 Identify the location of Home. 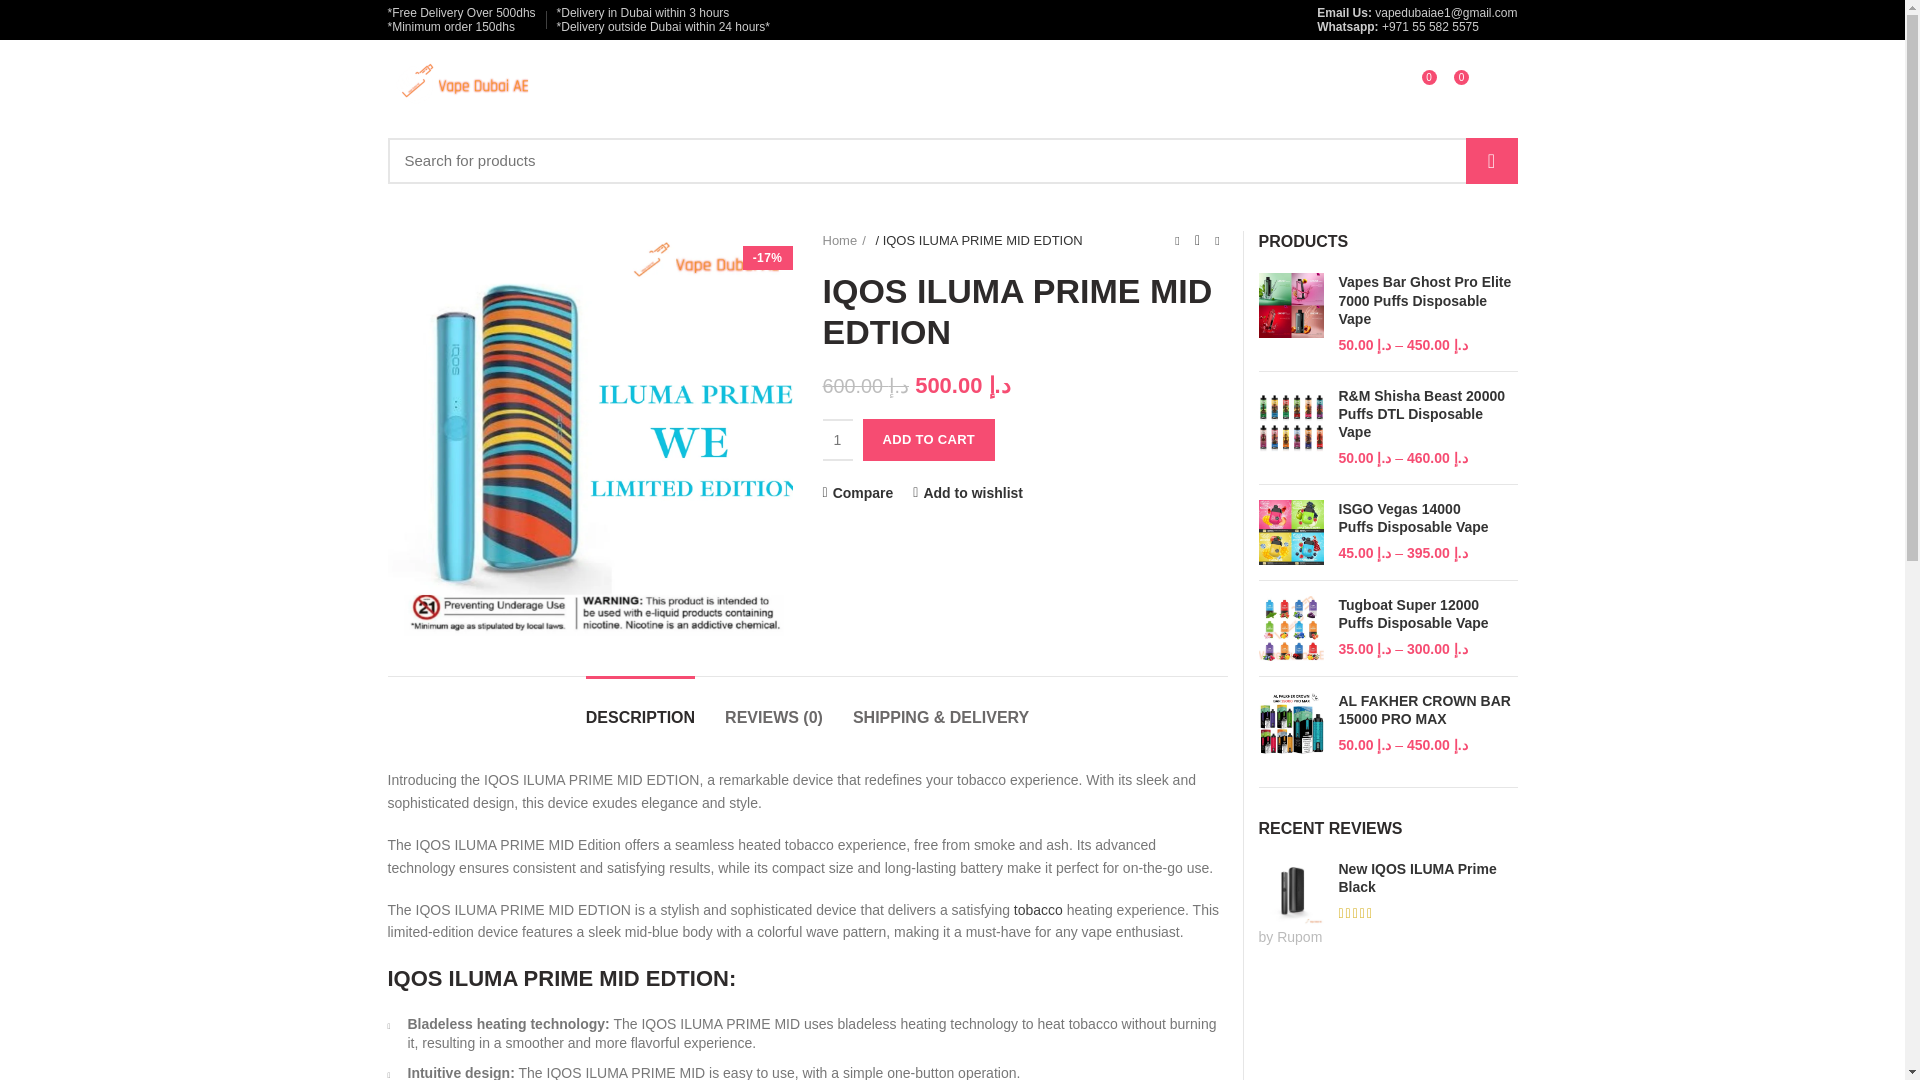
(843, 240).